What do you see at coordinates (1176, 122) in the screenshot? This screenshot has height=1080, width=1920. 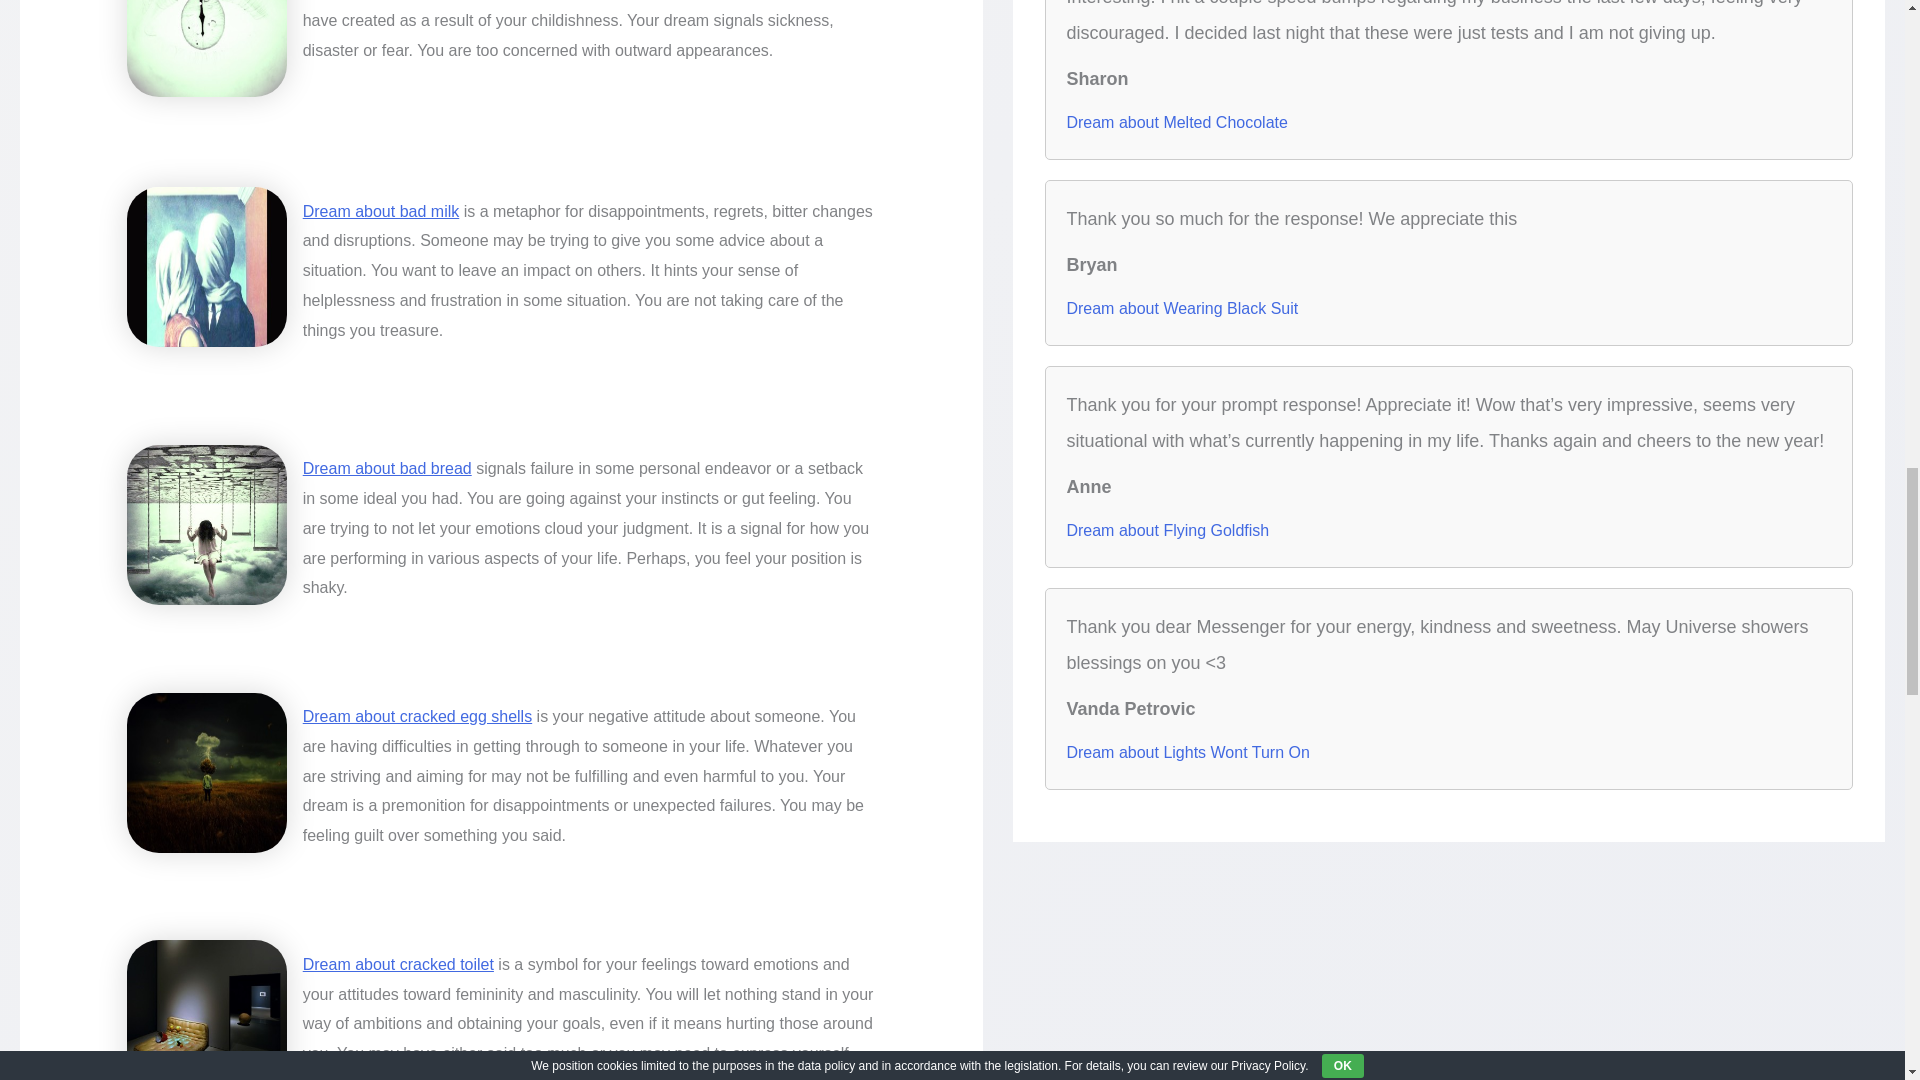 I see `Dream about Melted Chocolate` at bounding box center [1176, 122].